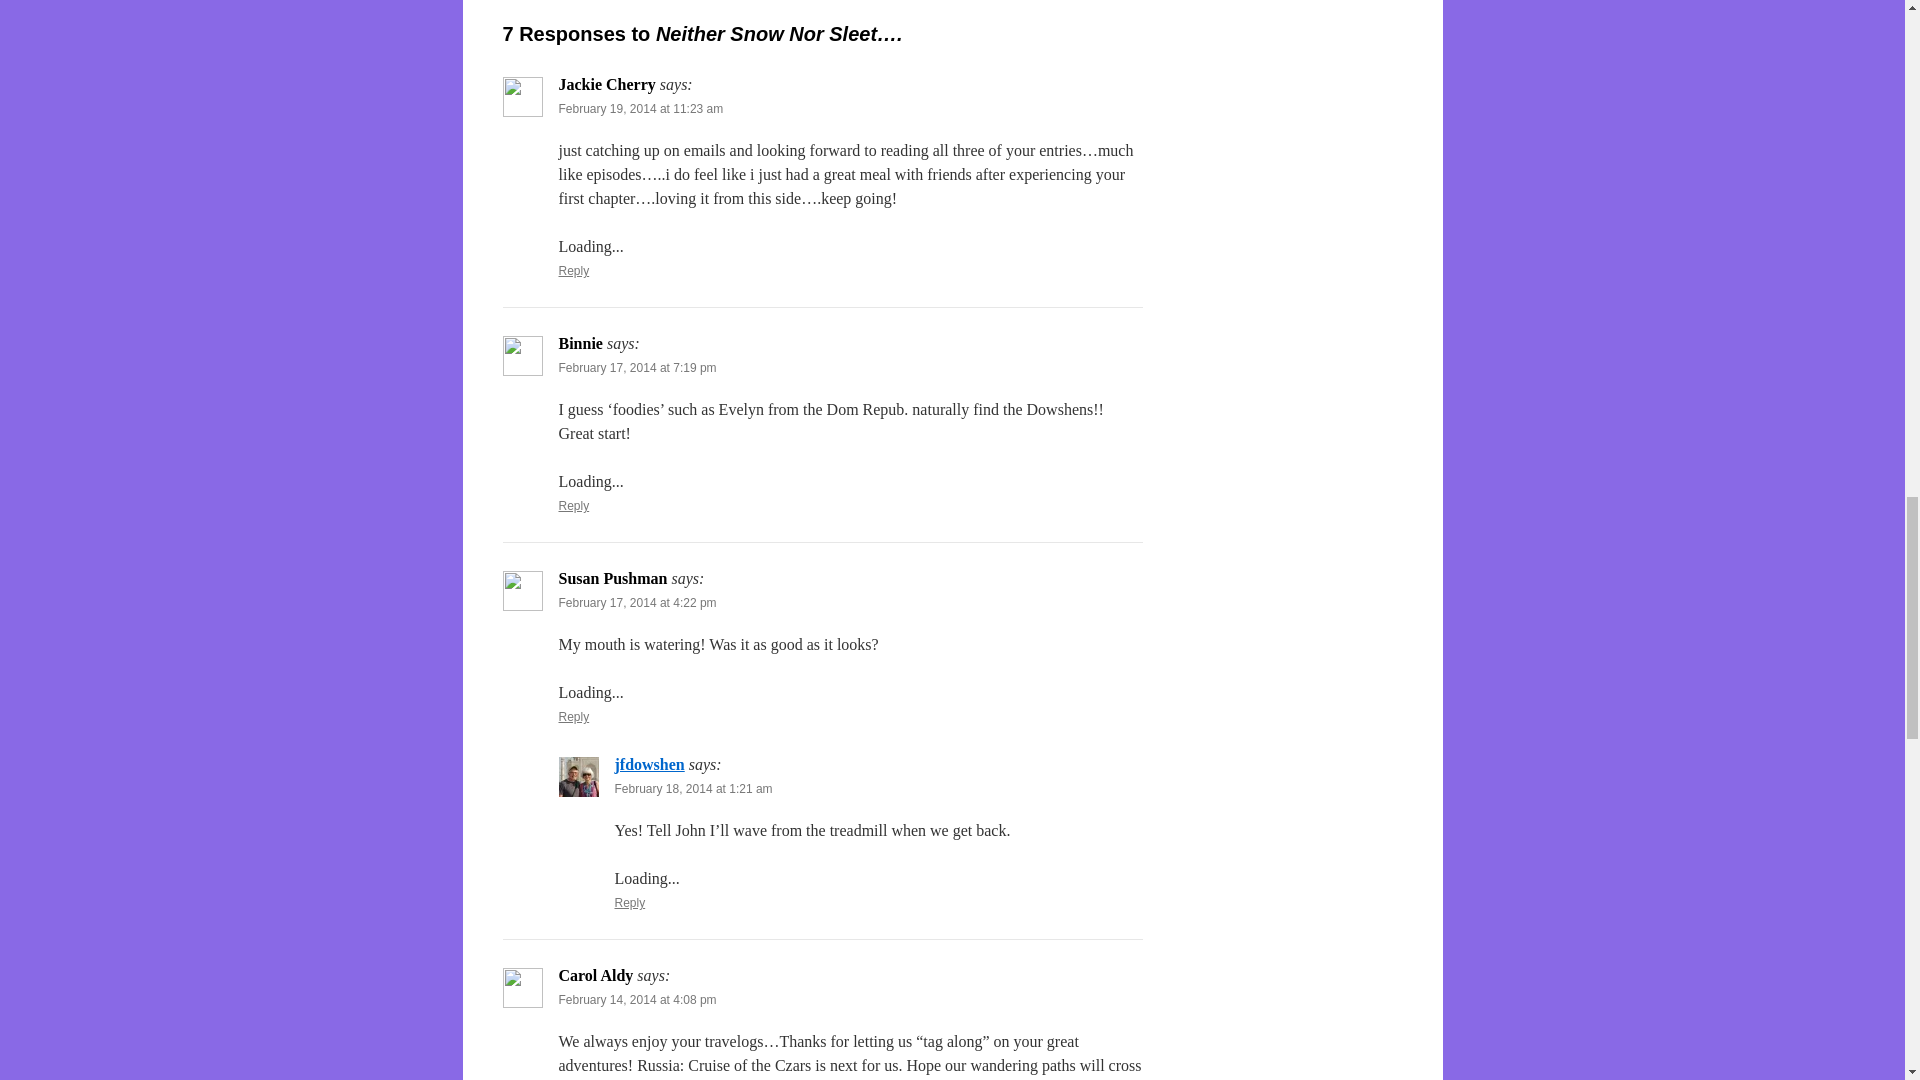  Describe the element at coordinates (574, 270) in the screenshot. I see `Reply` at that location.